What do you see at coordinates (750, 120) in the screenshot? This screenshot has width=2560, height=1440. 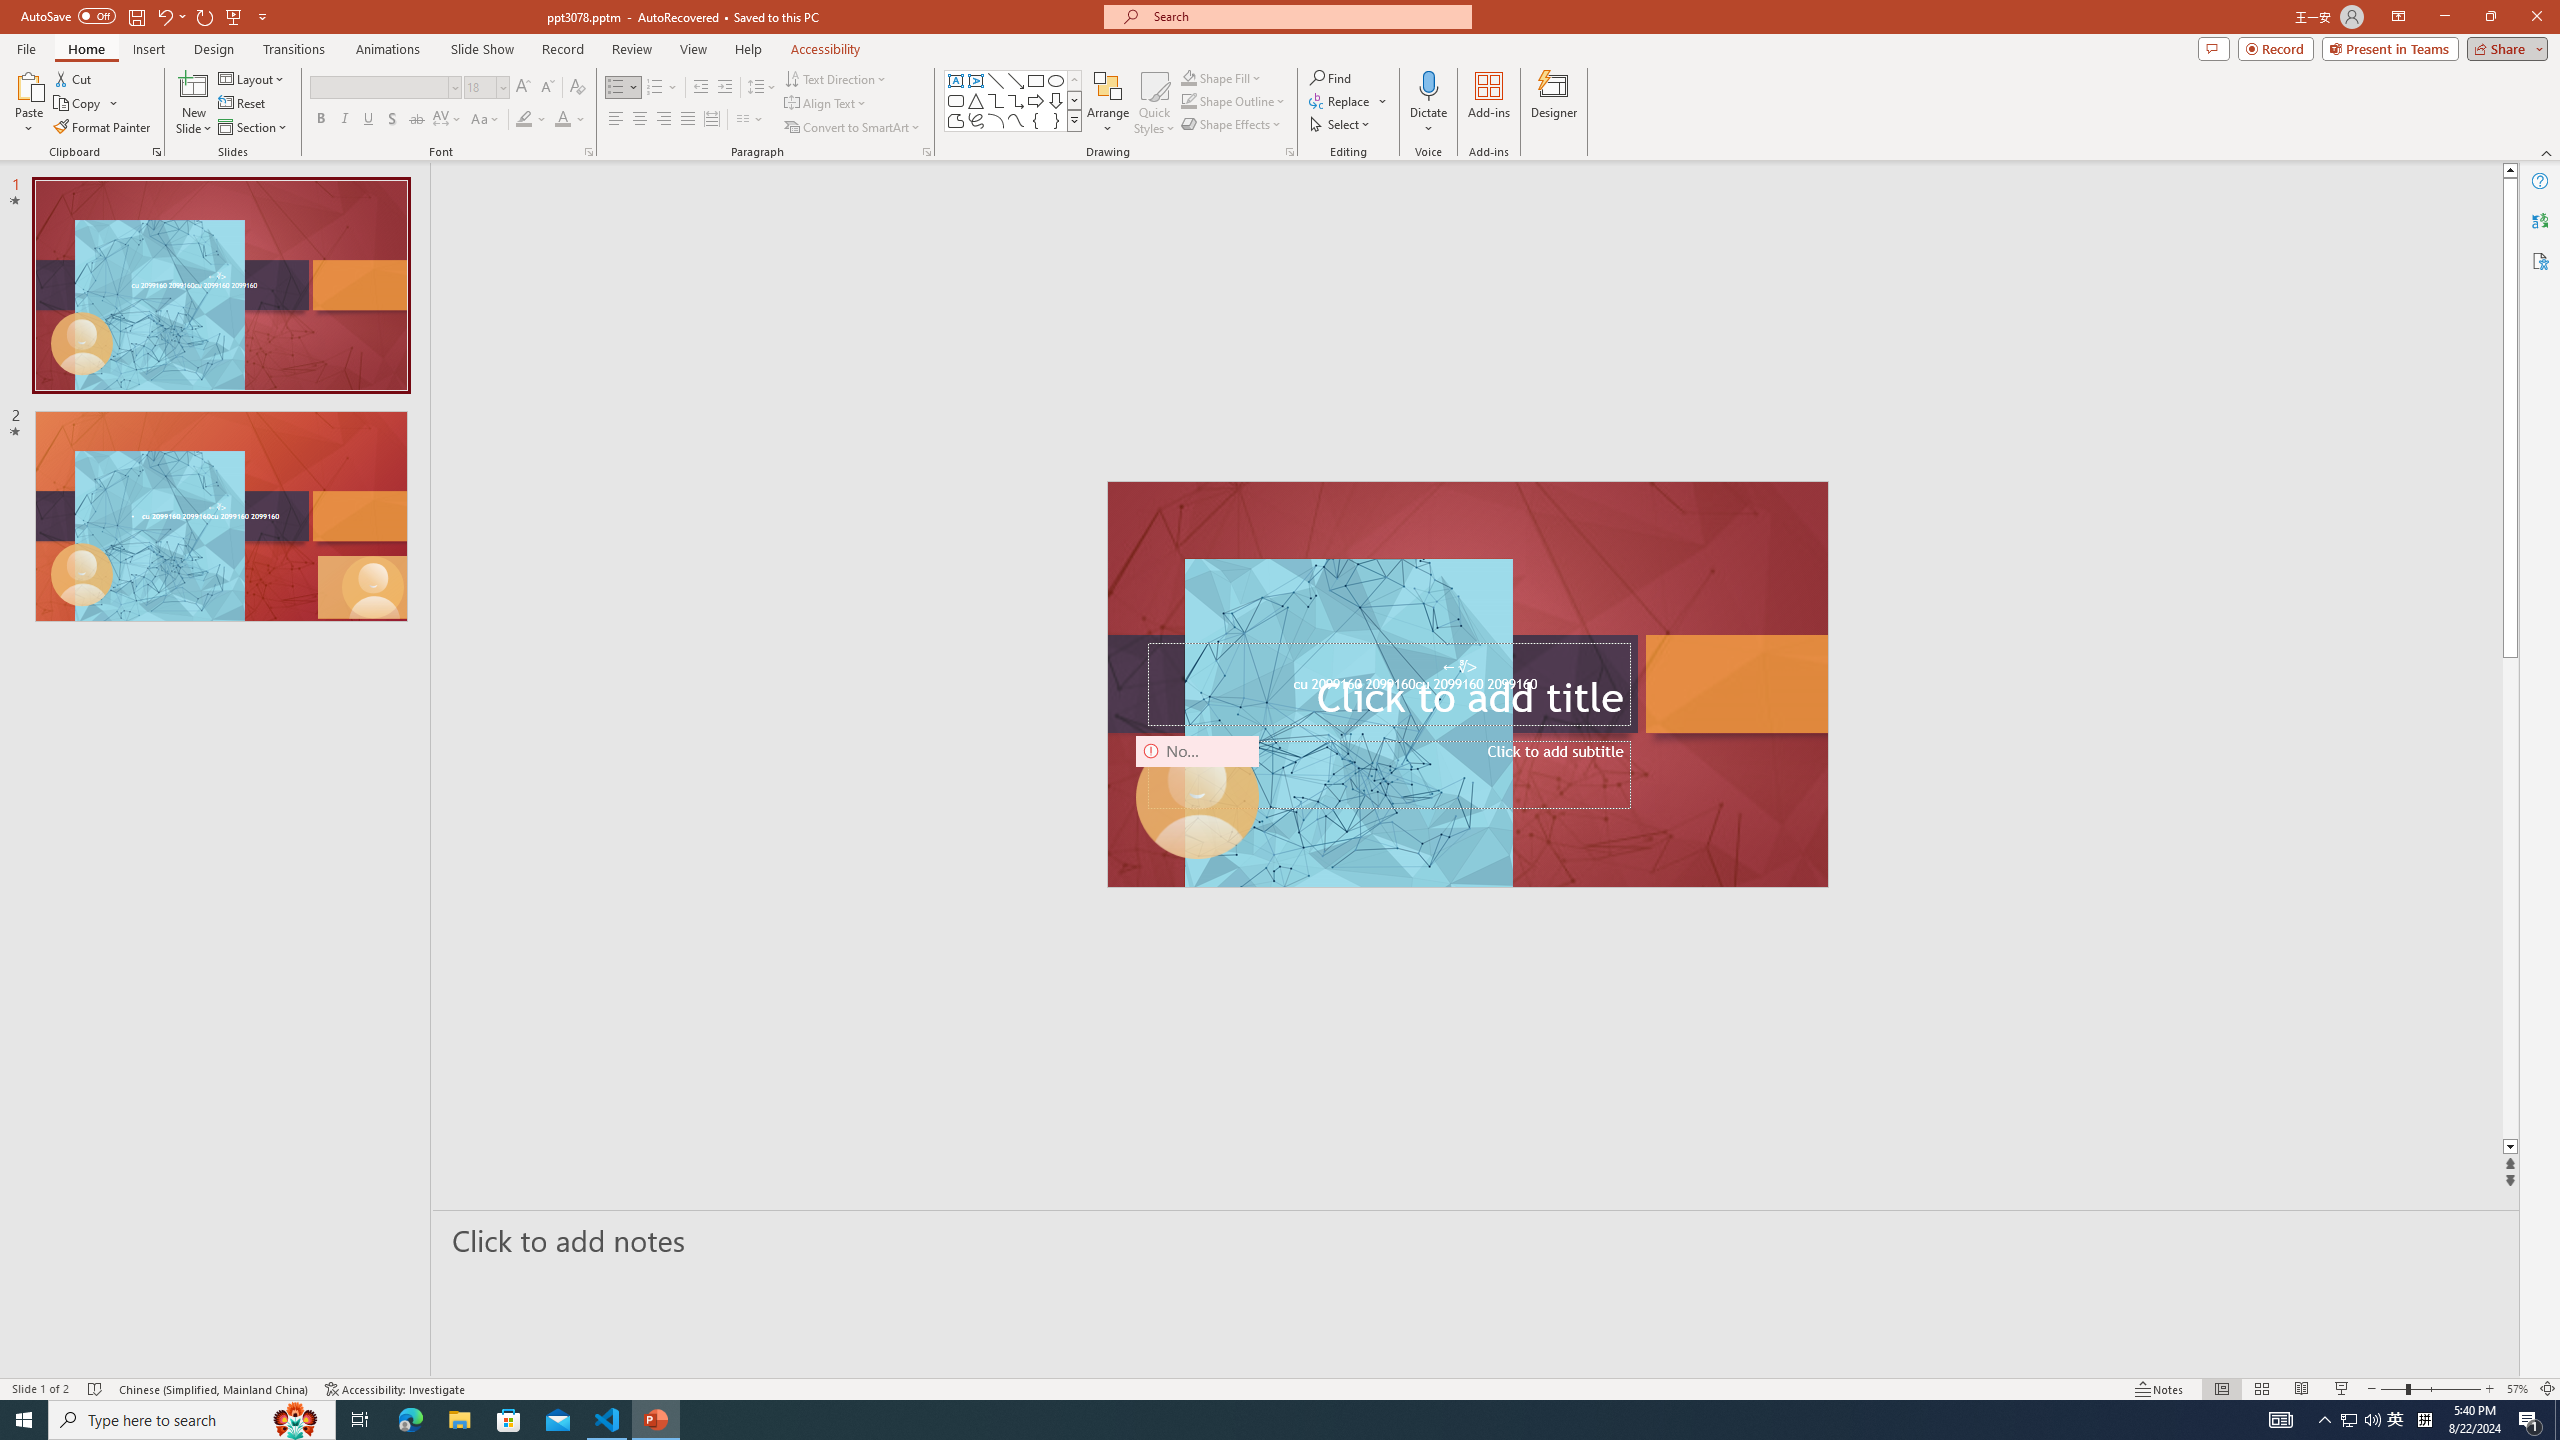 I see `Columns` at bounding box center [750, 120].